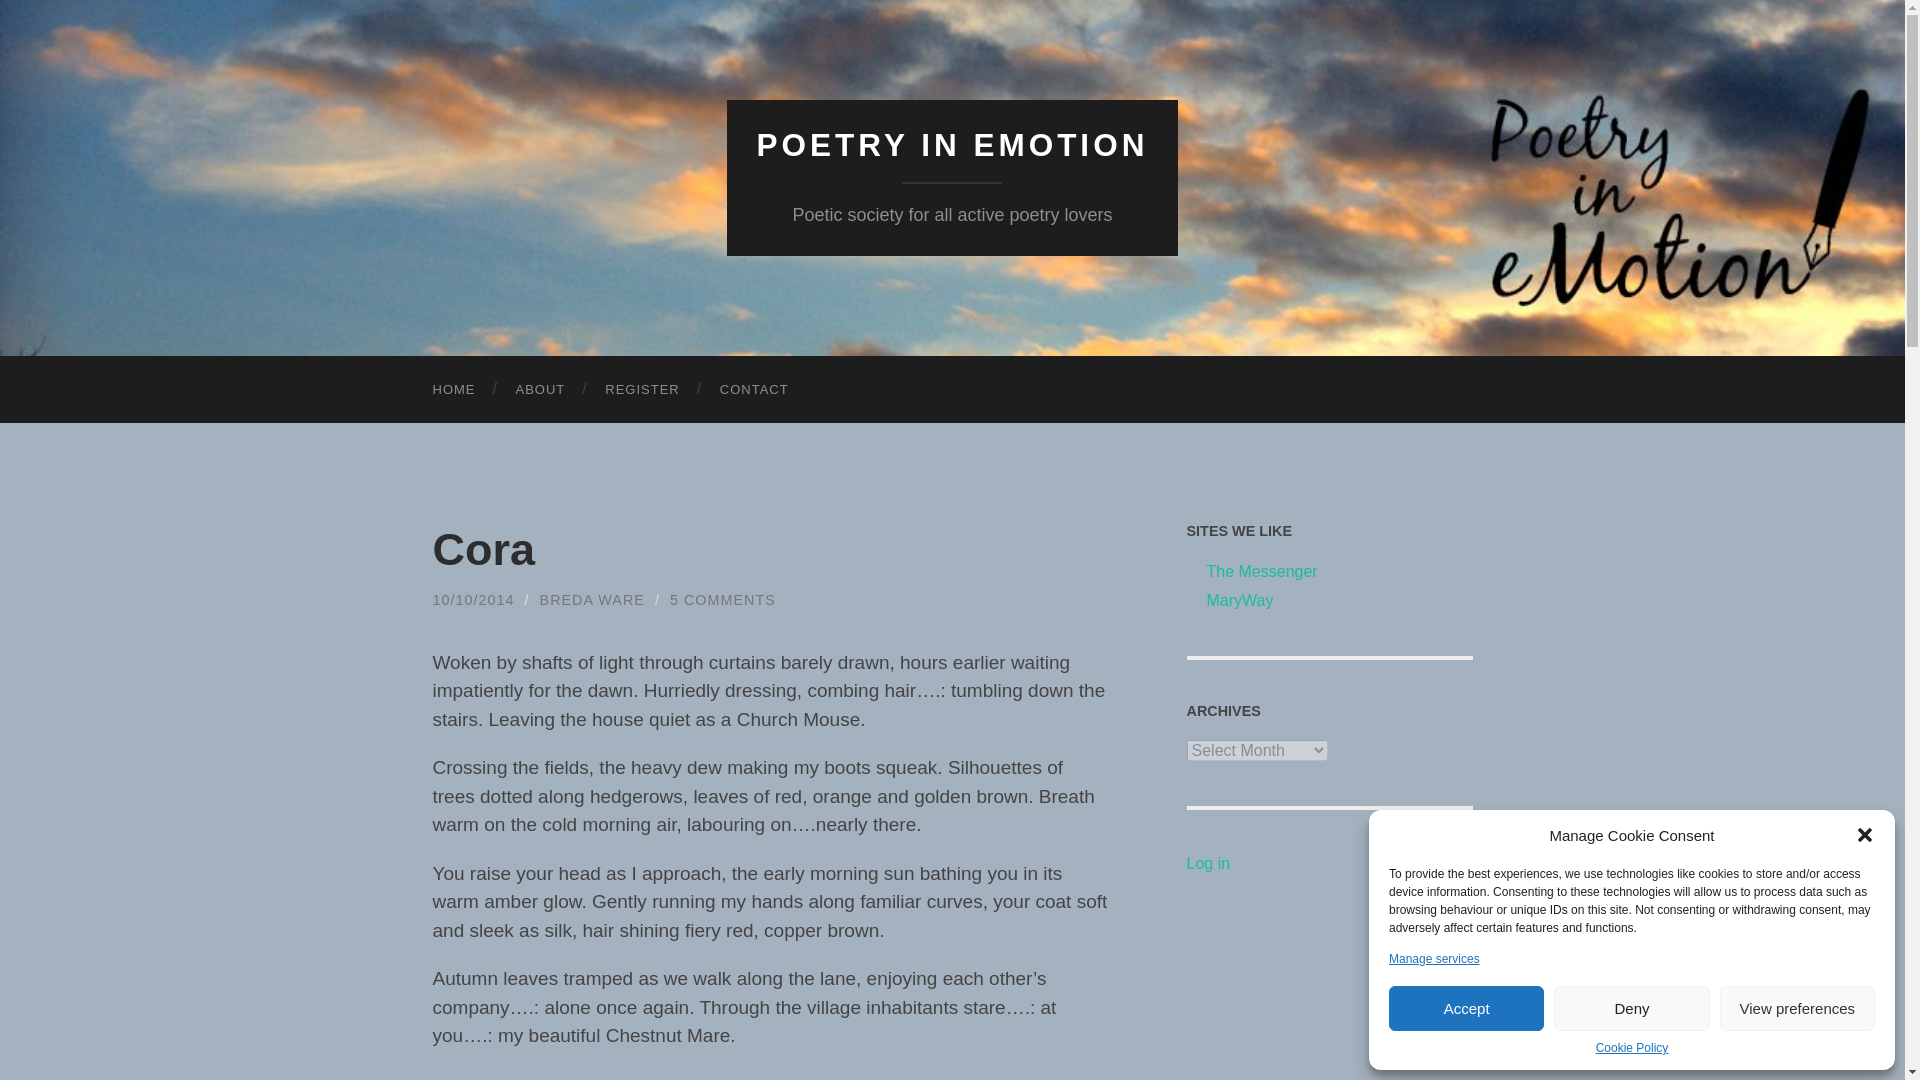 This screenshot has height=1080, width=1920. I want to click on Manage services, so click(1434, 958).